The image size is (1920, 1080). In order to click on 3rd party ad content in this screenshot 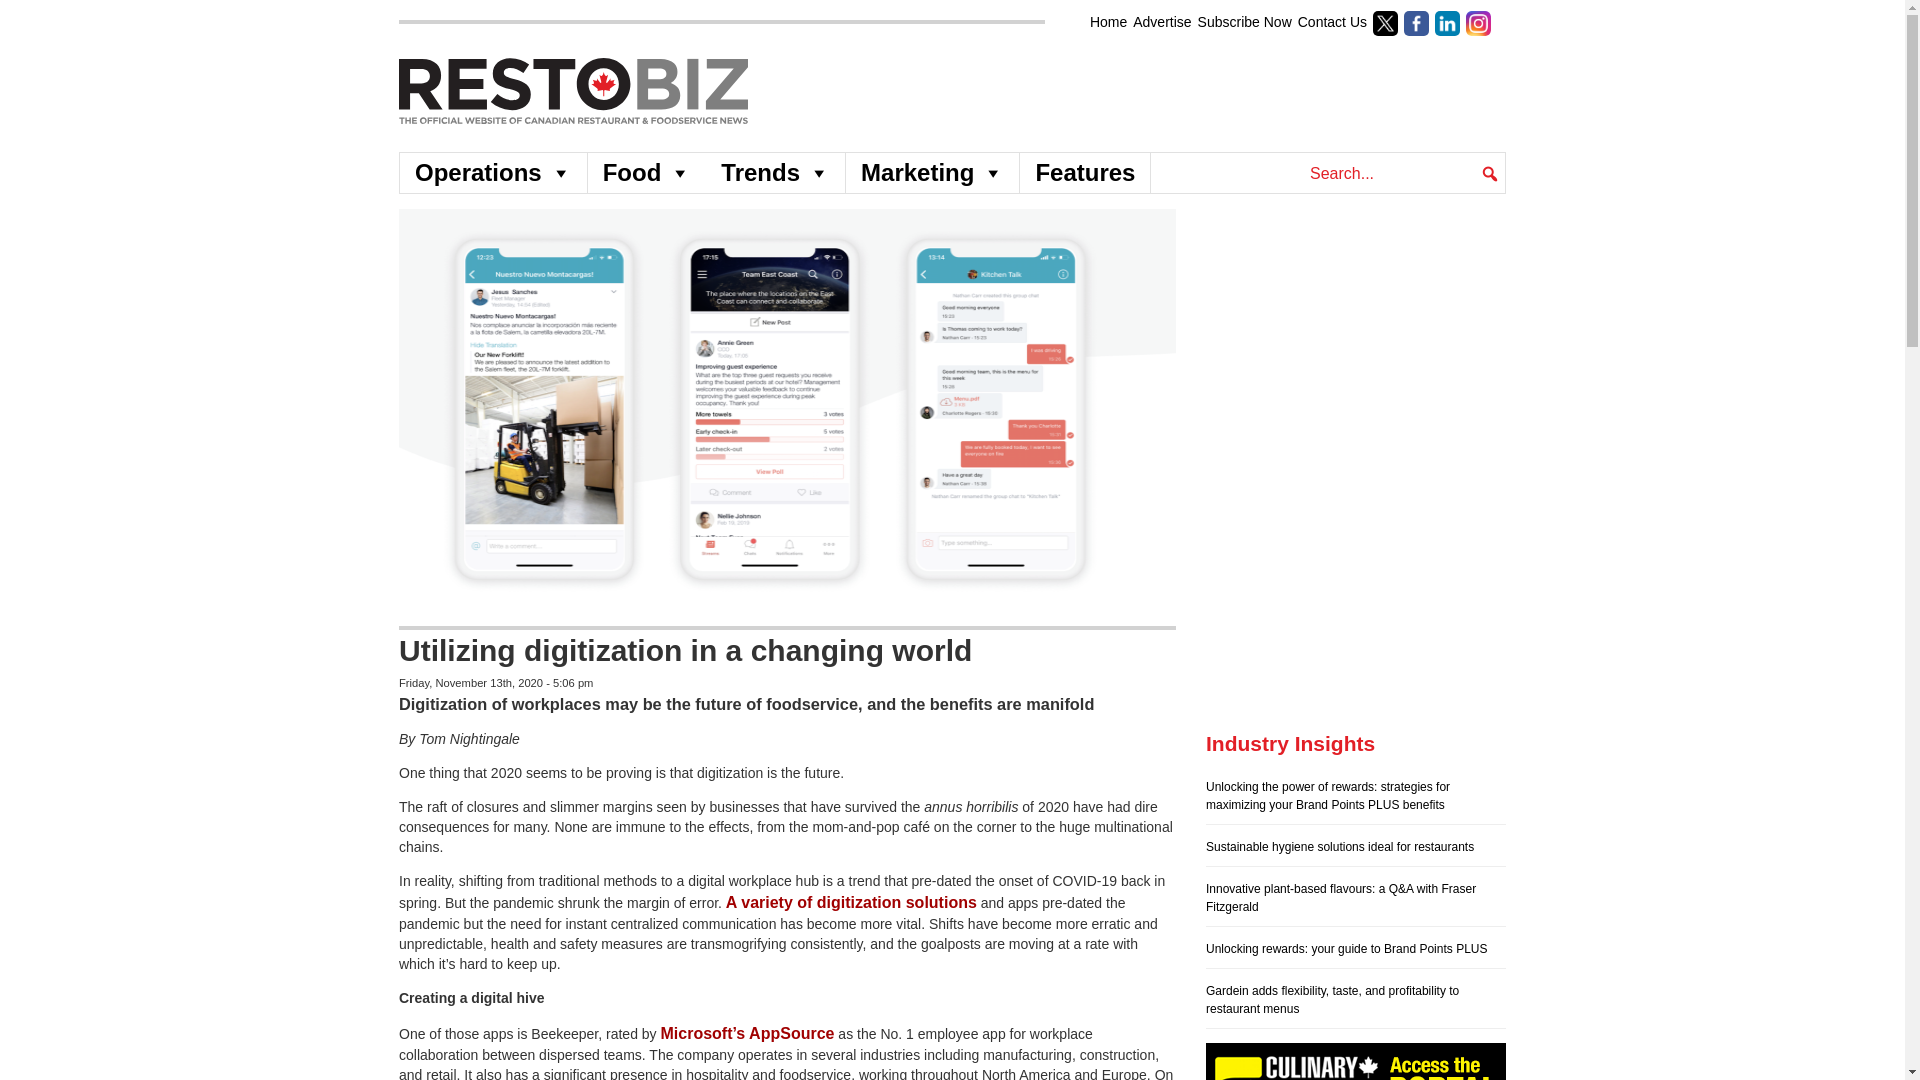, I will do `click(1355, 604)`.